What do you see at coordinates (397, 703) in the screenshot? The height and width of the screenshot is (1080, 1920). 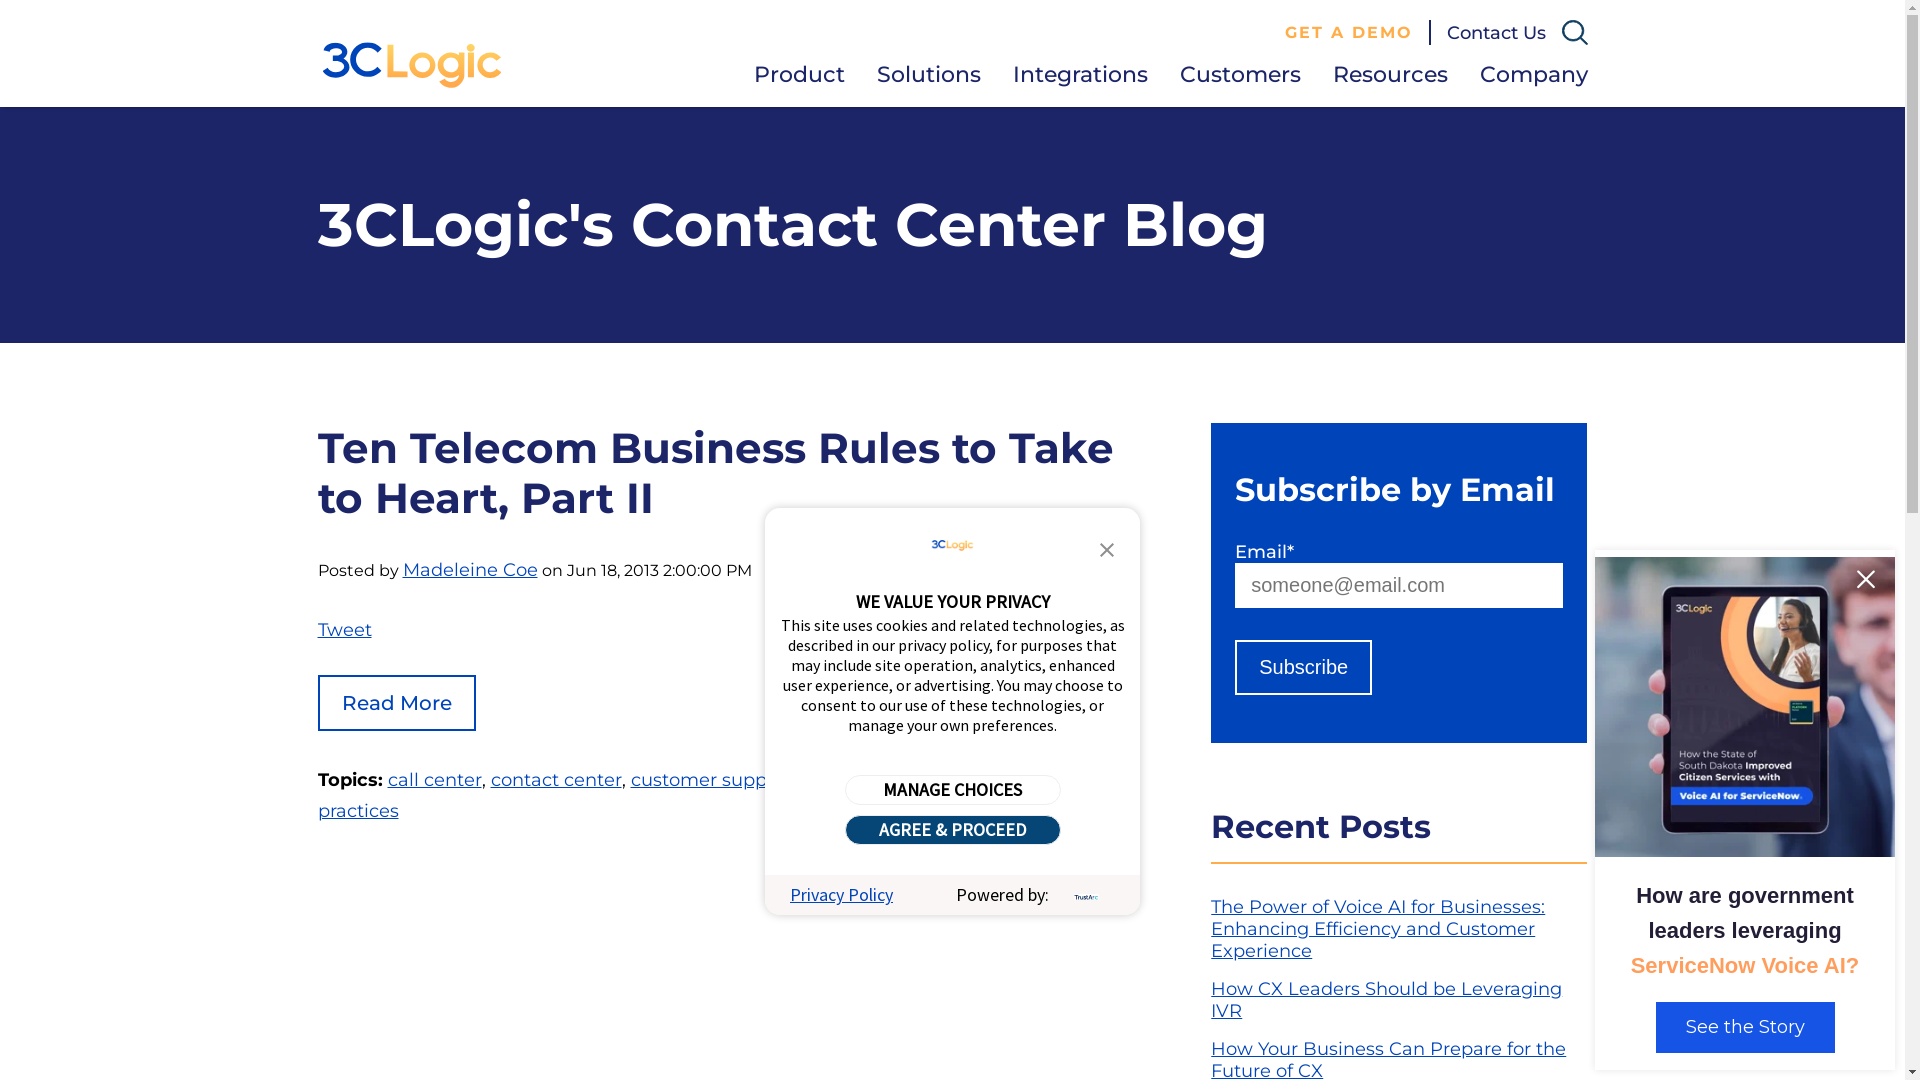 I see `Read More` at bounding box center [397, 703].